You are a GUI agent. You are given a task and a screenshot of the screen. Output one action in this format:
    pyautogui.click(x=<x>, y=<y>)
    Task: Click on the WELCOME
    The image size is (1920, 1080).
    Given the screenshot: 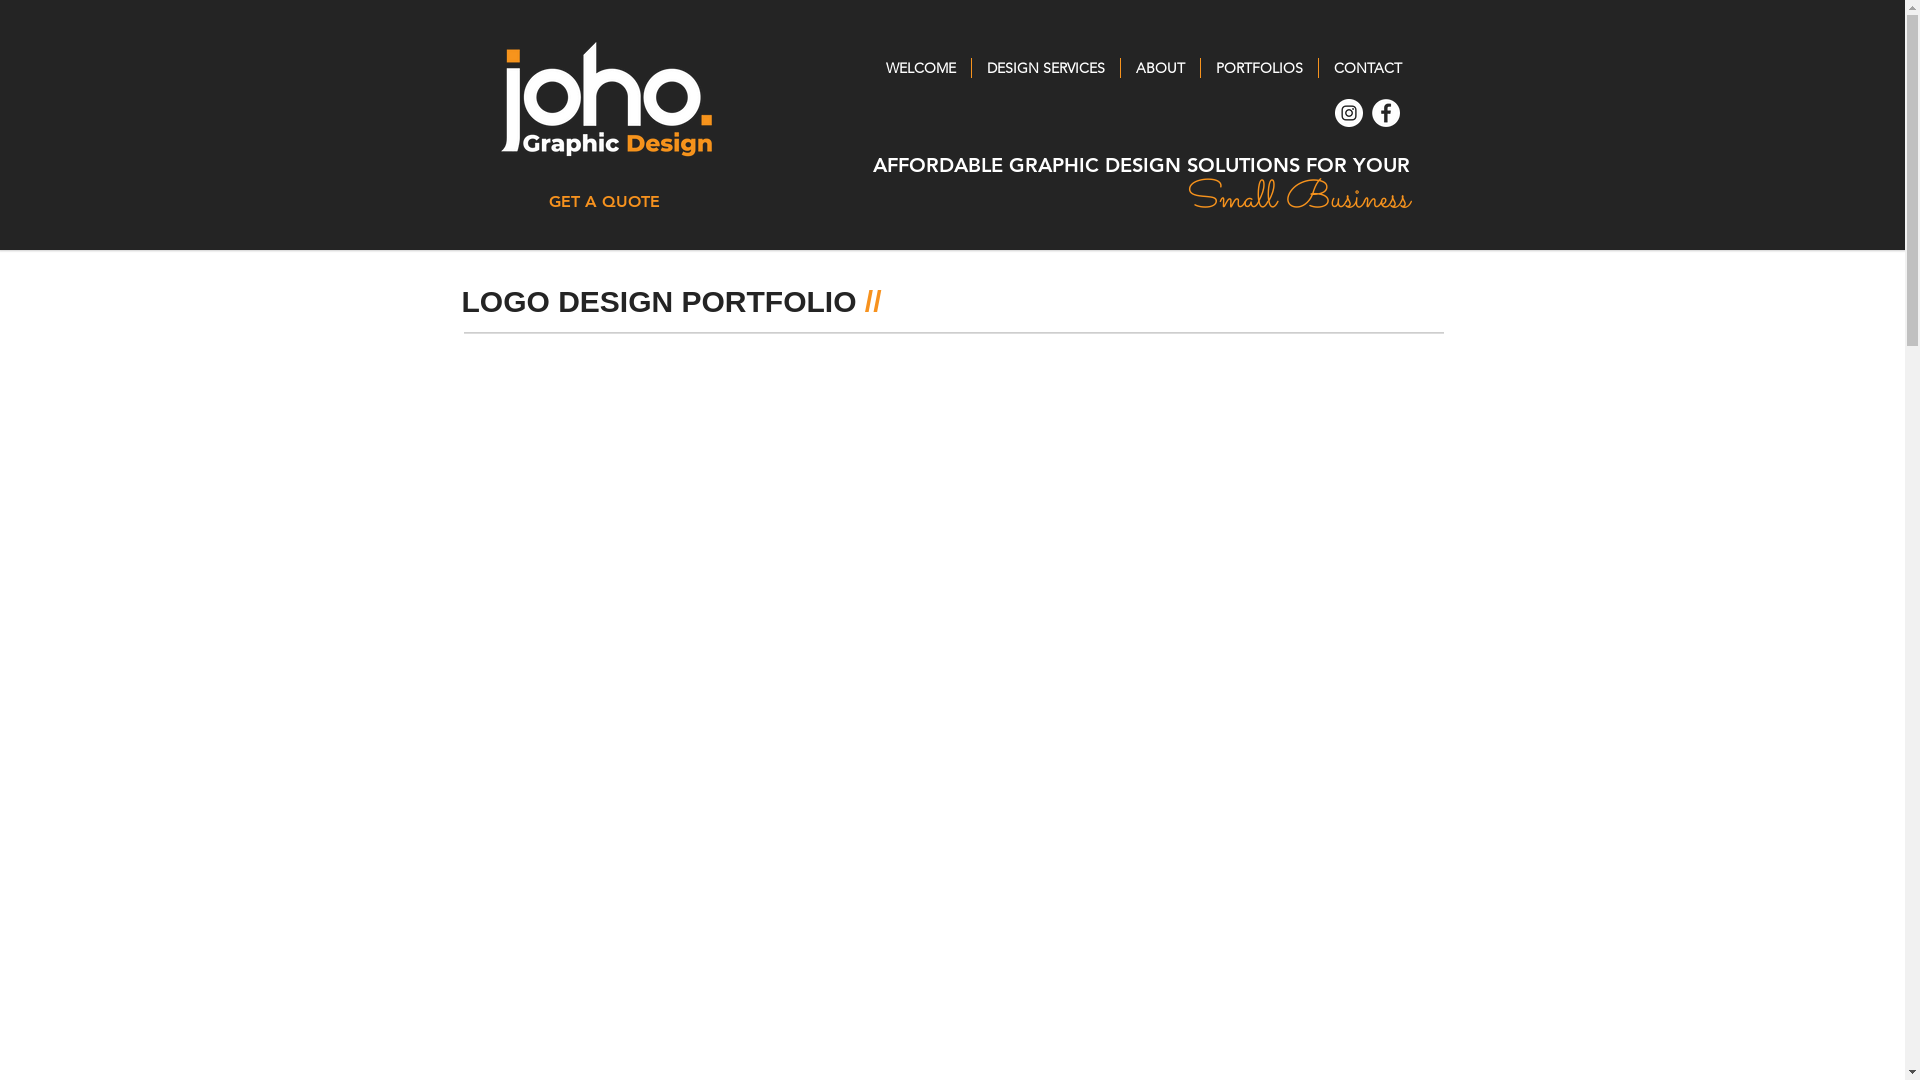 What is the action you would take?
    pyautogui.click(x=920, y=68)
    